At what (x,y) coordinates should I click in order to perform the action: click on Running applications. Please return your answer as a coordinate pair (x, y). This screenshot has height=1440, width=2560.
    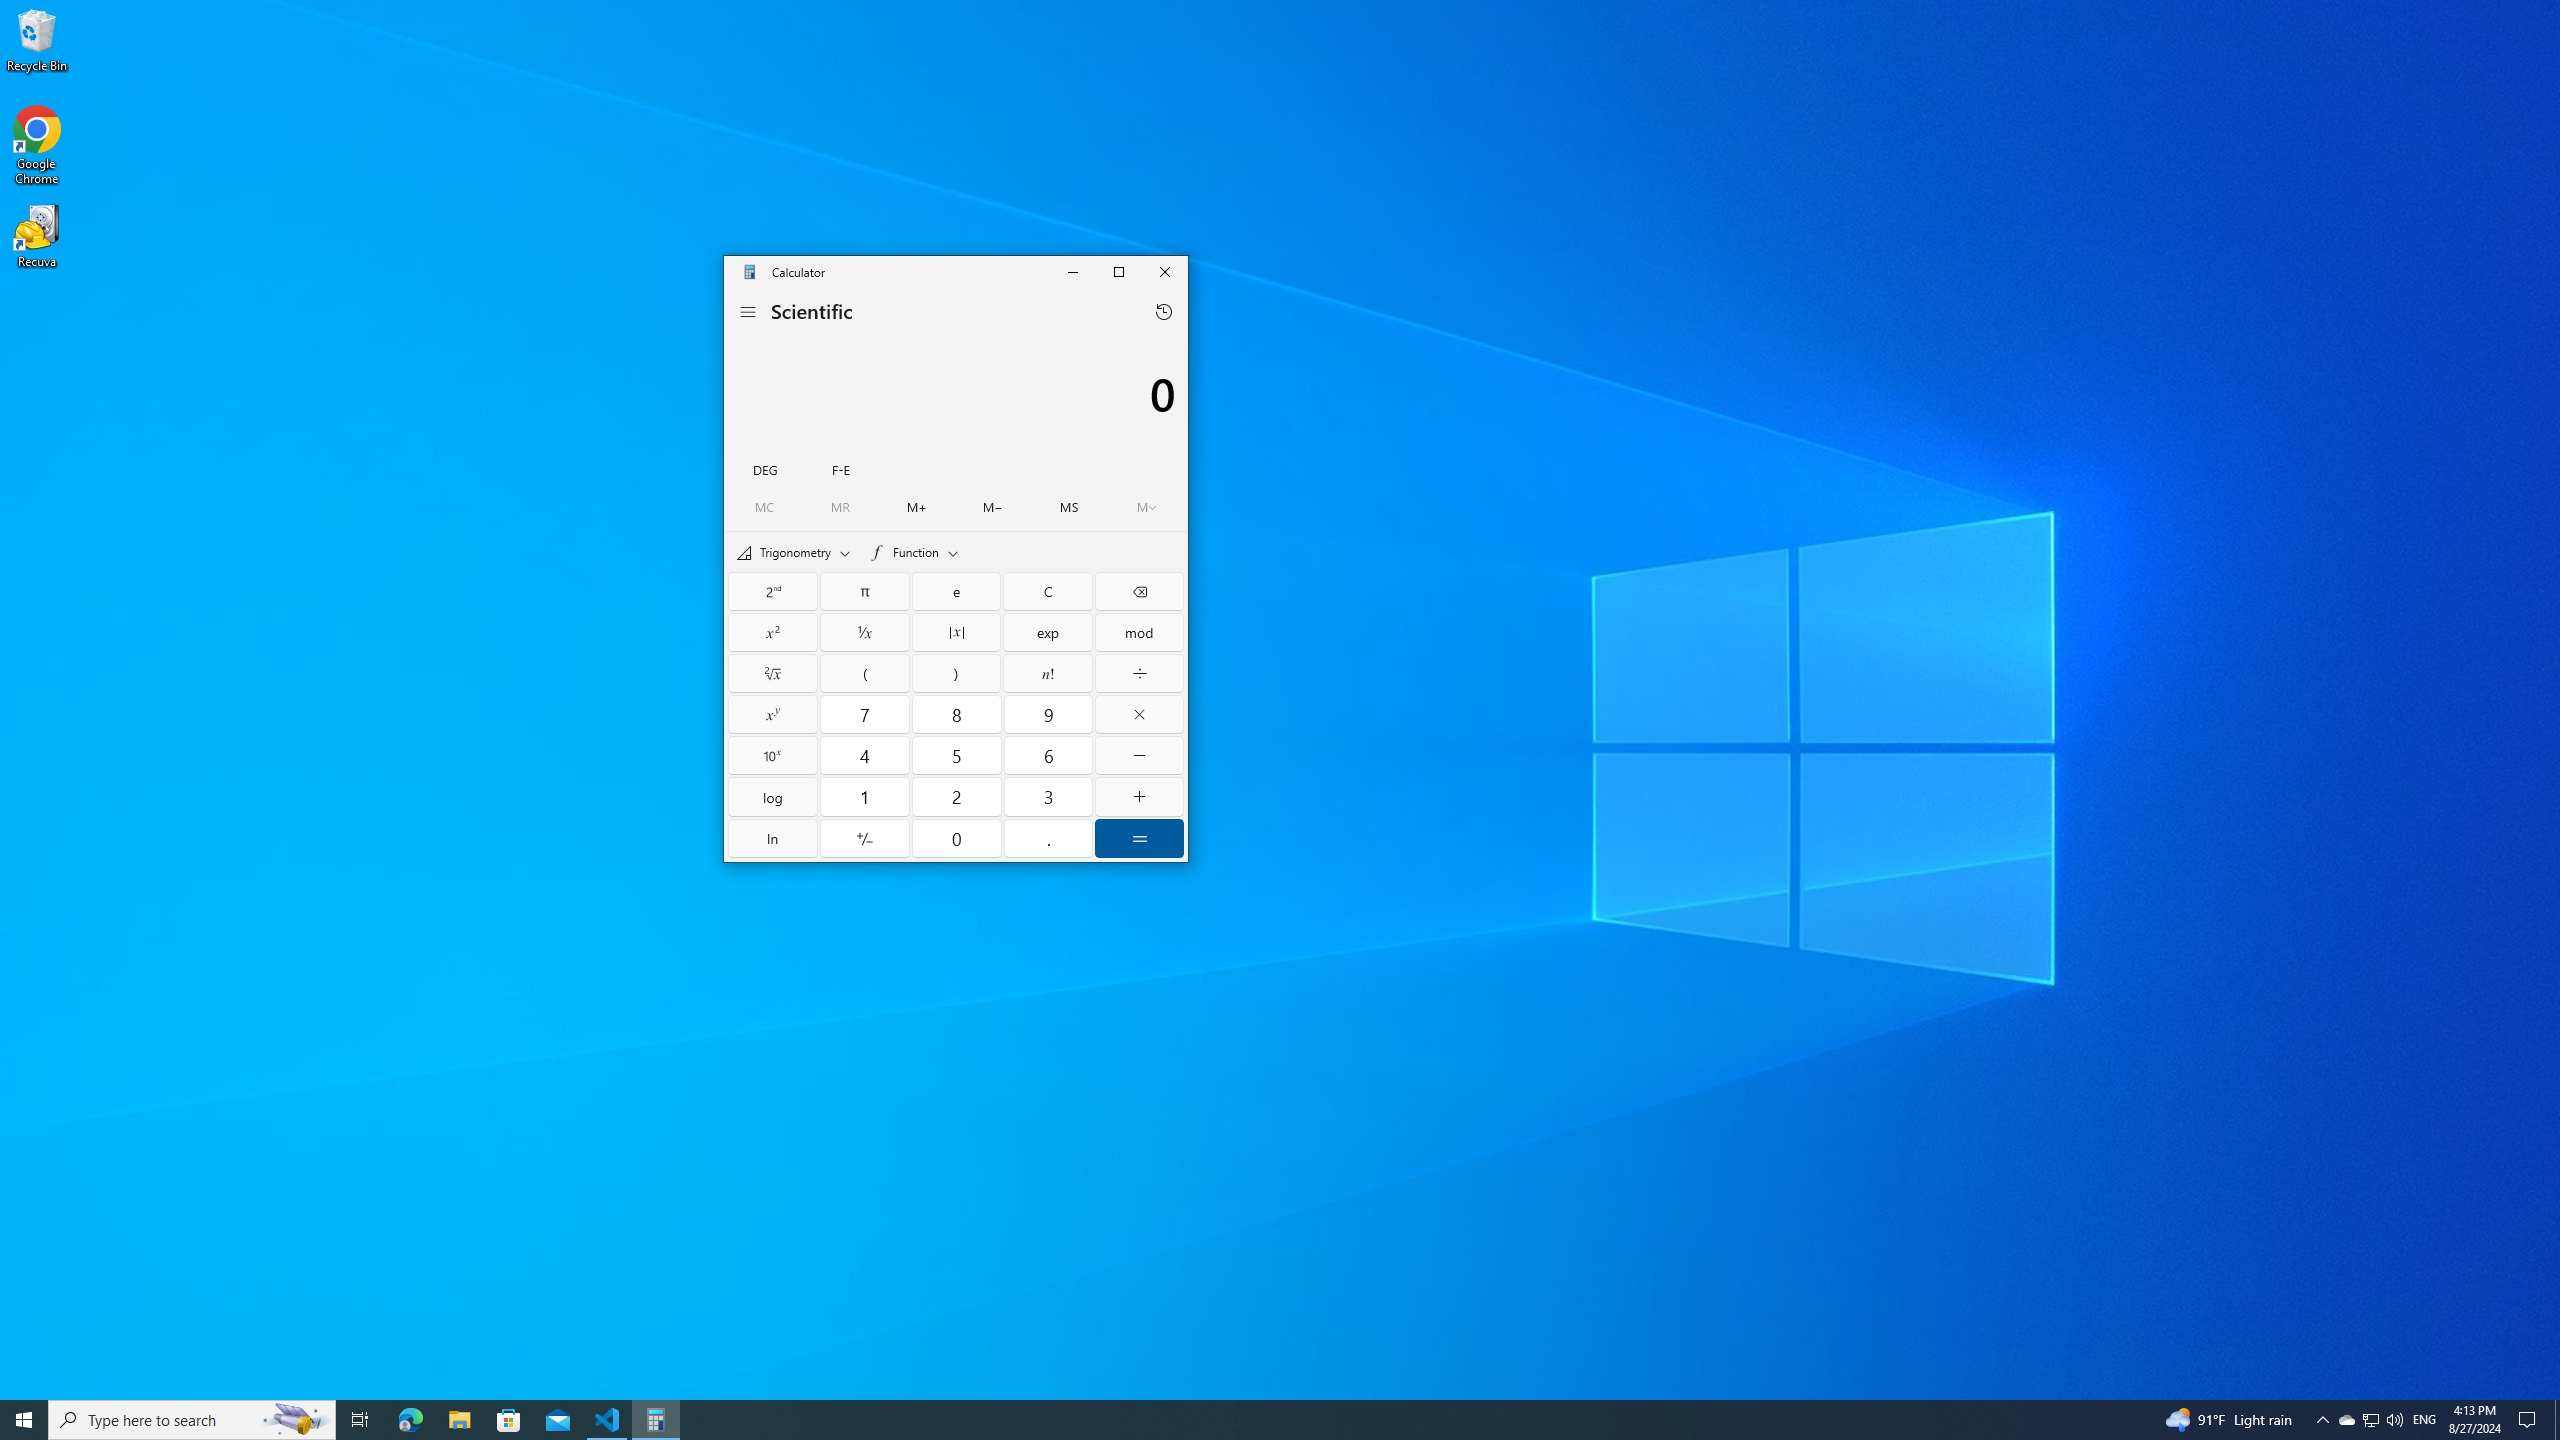
    Looking at the image, I should click on (1242, 1420).